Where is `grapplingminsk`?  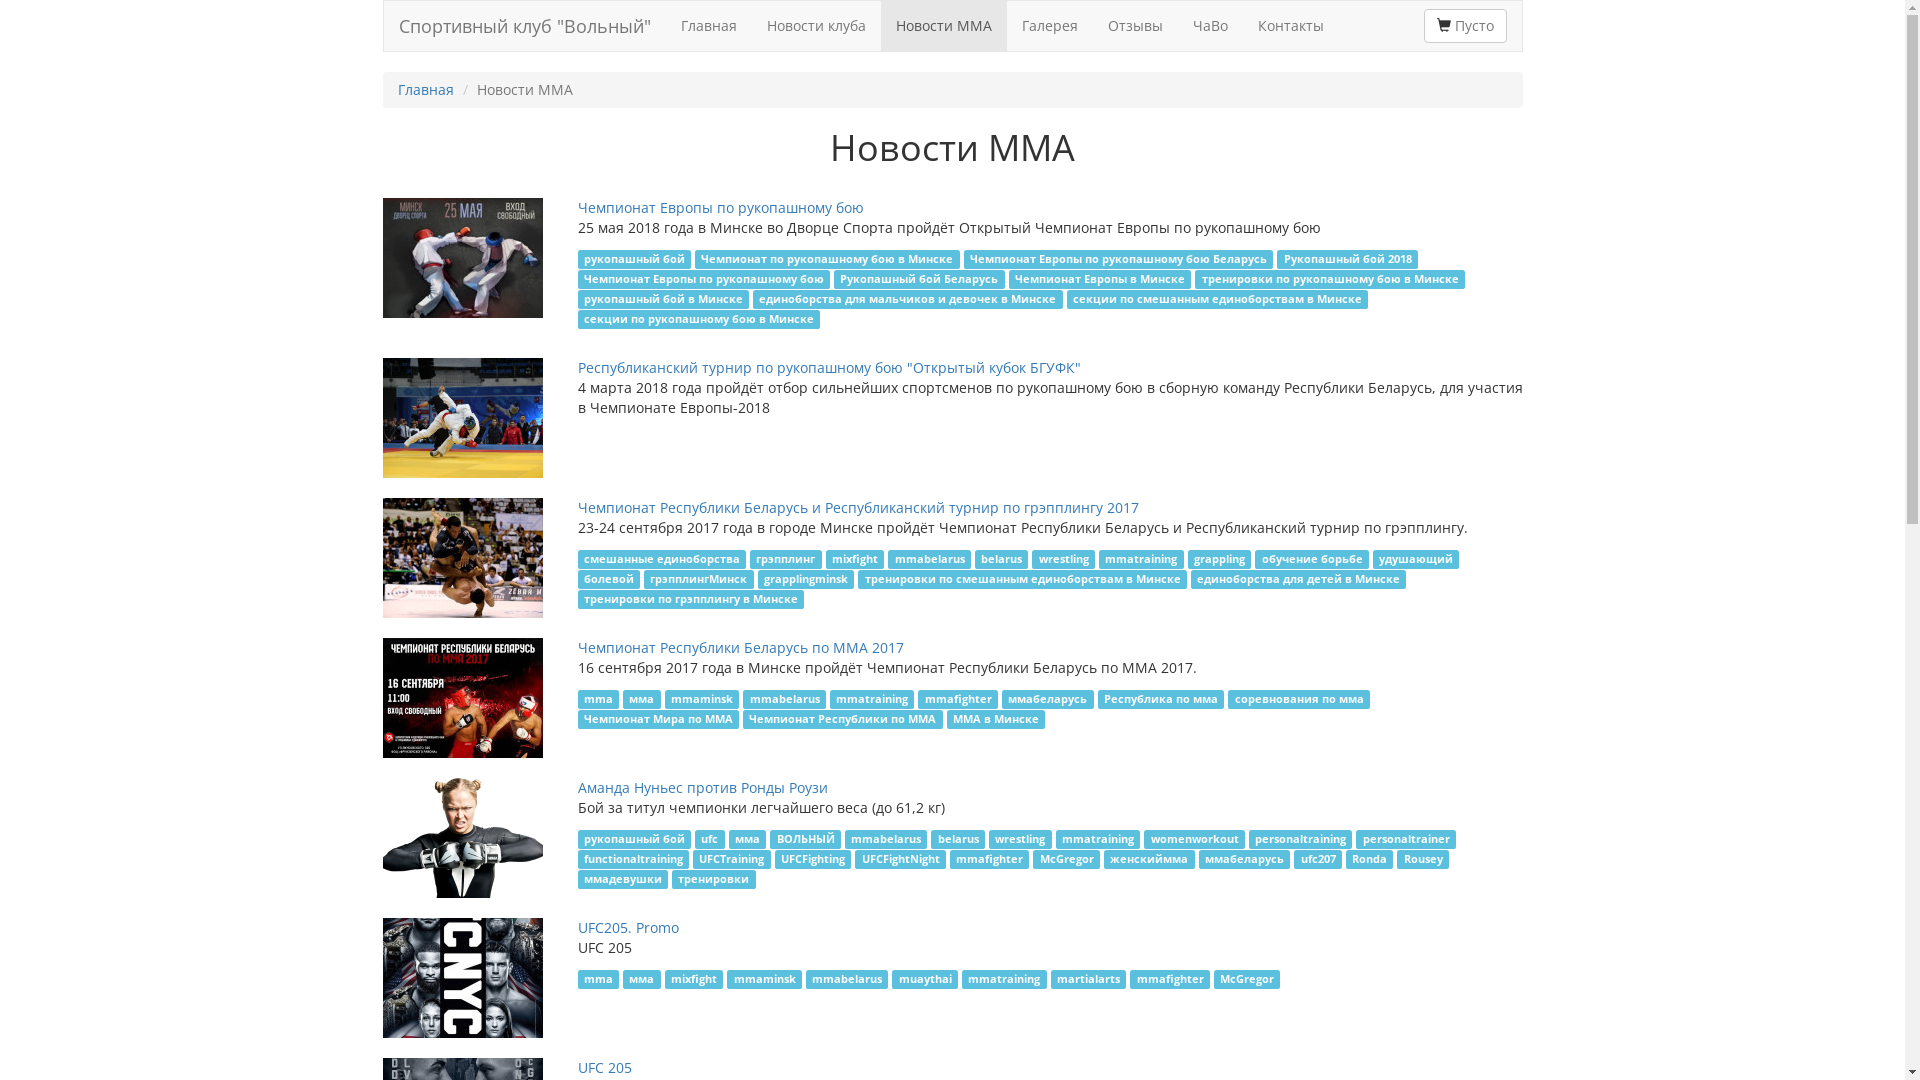
grapplingminsk is located at coordinates (806, 580).